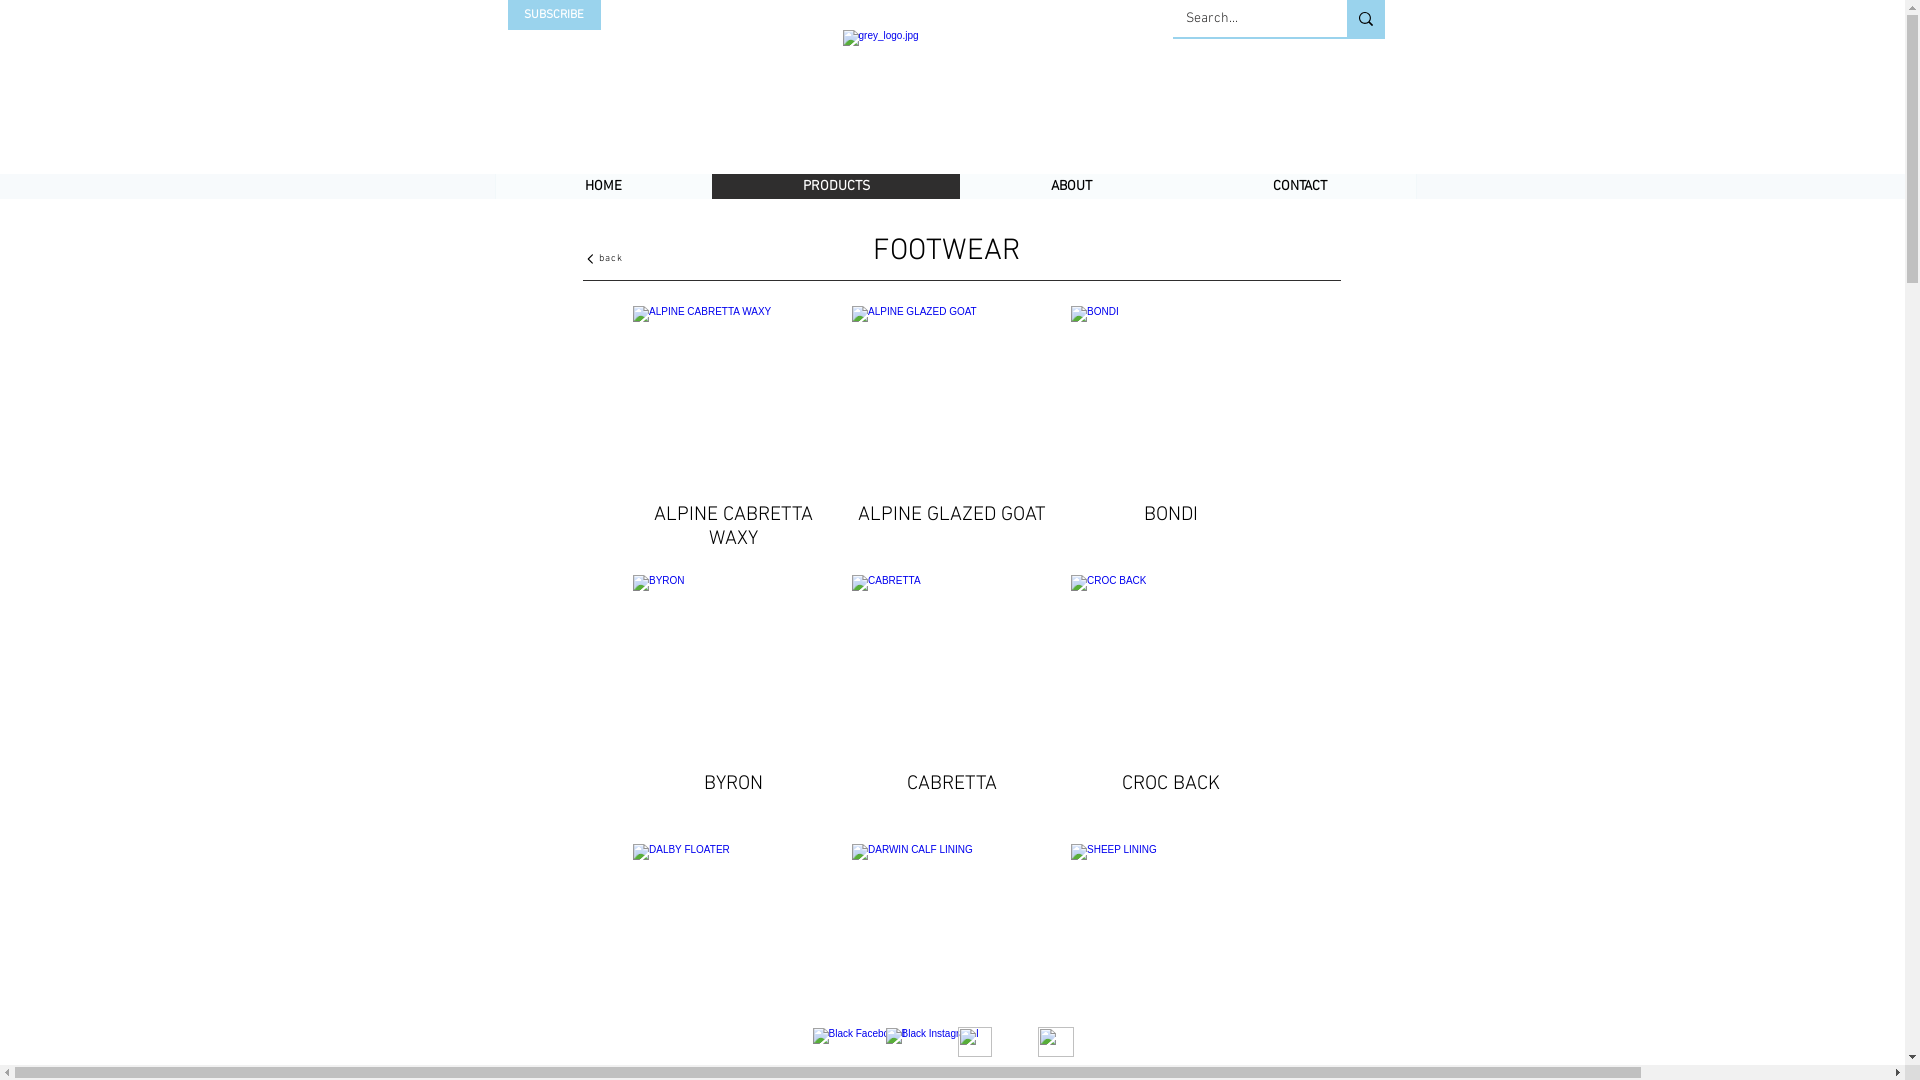 The width and height of the screenshot is (1920, 1080). I want to click on SUBSCRIBE, so click(554, 15).